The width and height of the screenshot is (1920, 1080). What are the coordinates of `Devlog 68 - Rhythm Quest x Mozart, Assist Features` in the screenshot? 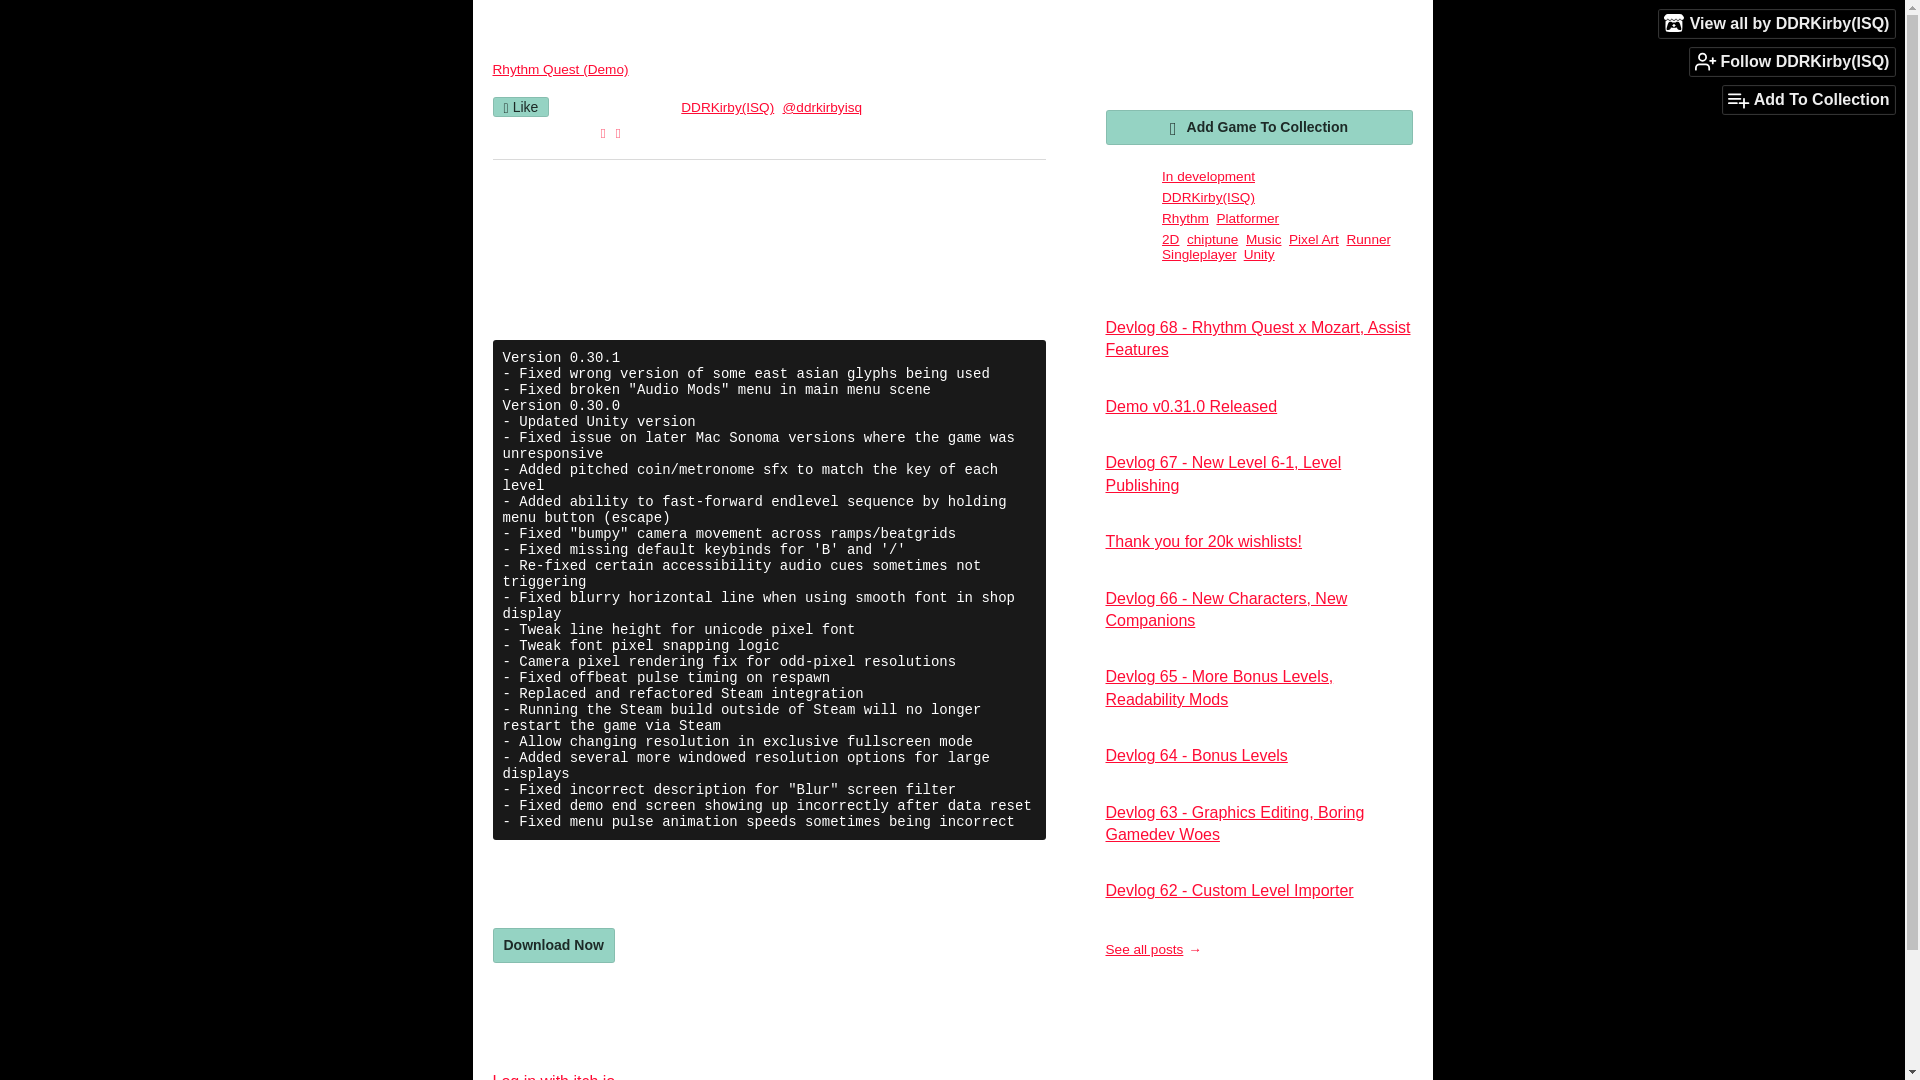 It's located at (1258, 338).